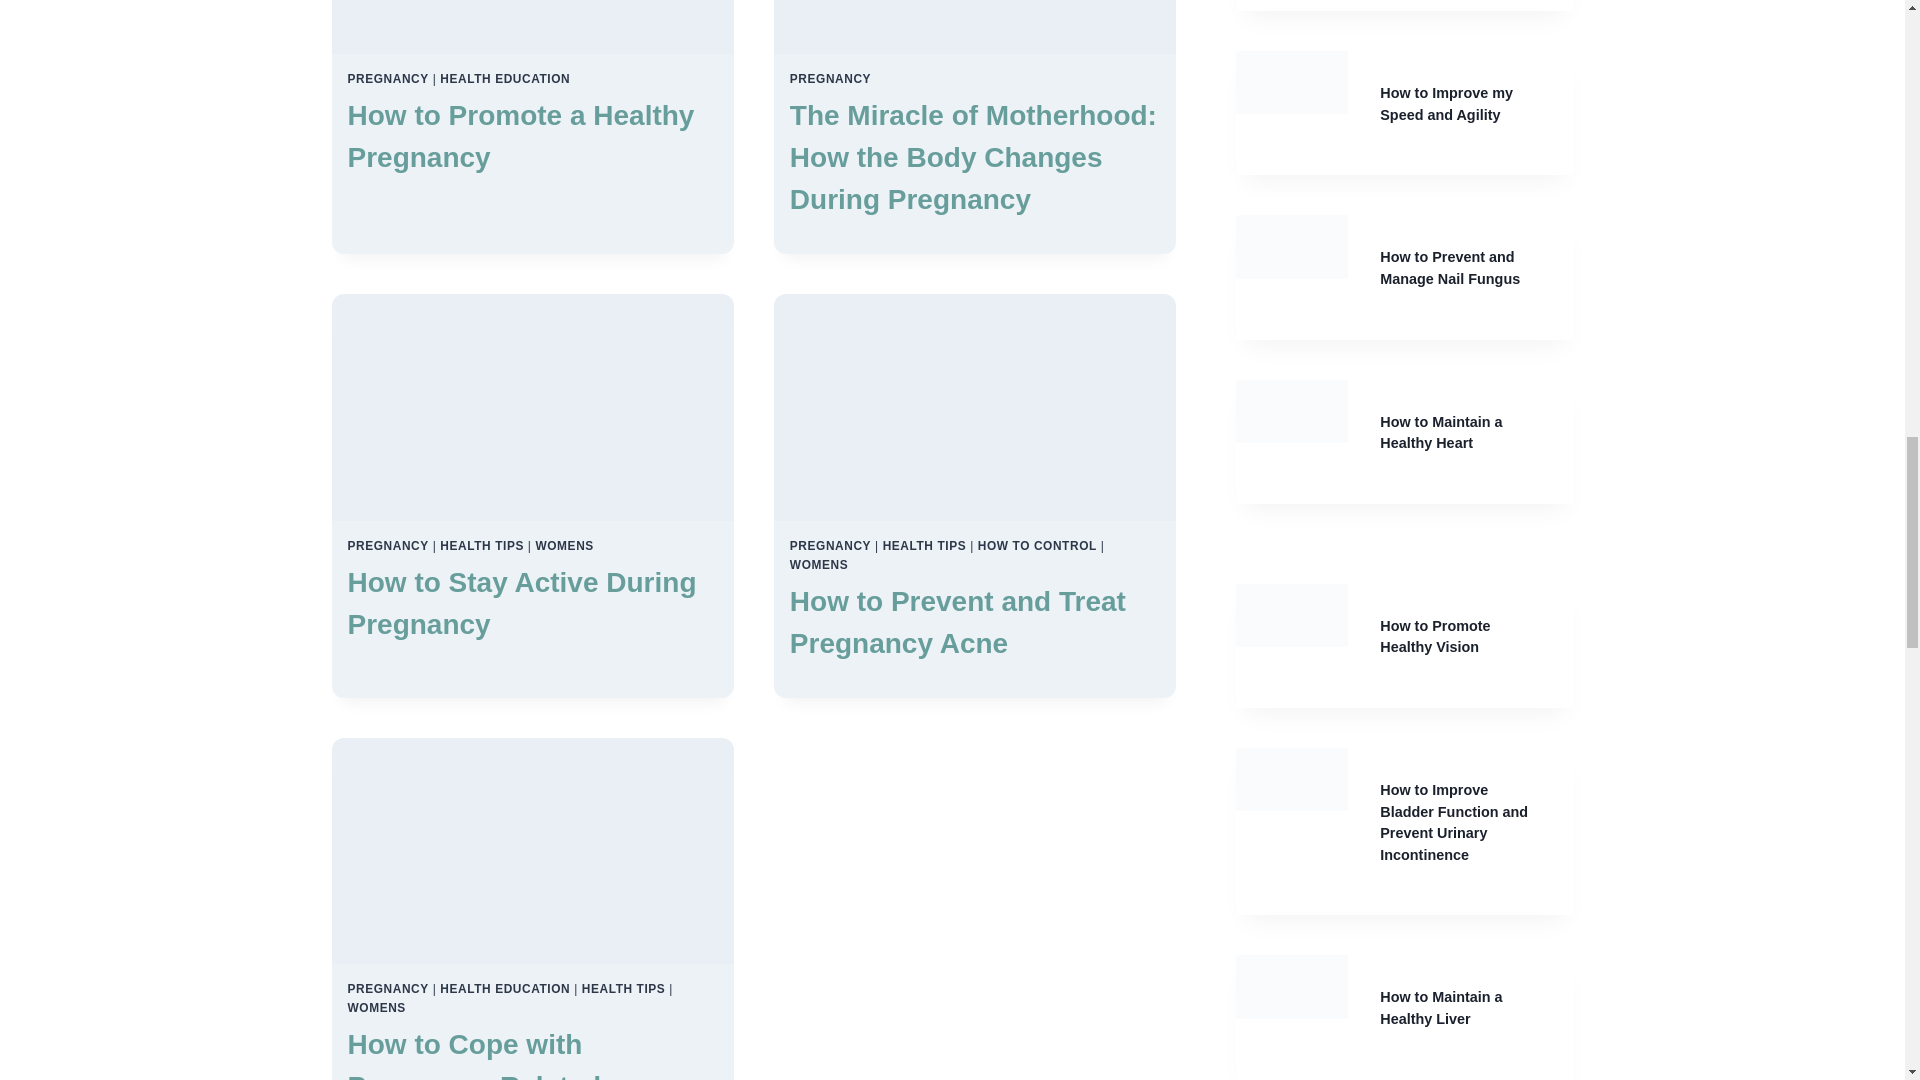  Describe the element at coordinates (830, 545) in the screenshot. I see `PREGNANCY` at that location.